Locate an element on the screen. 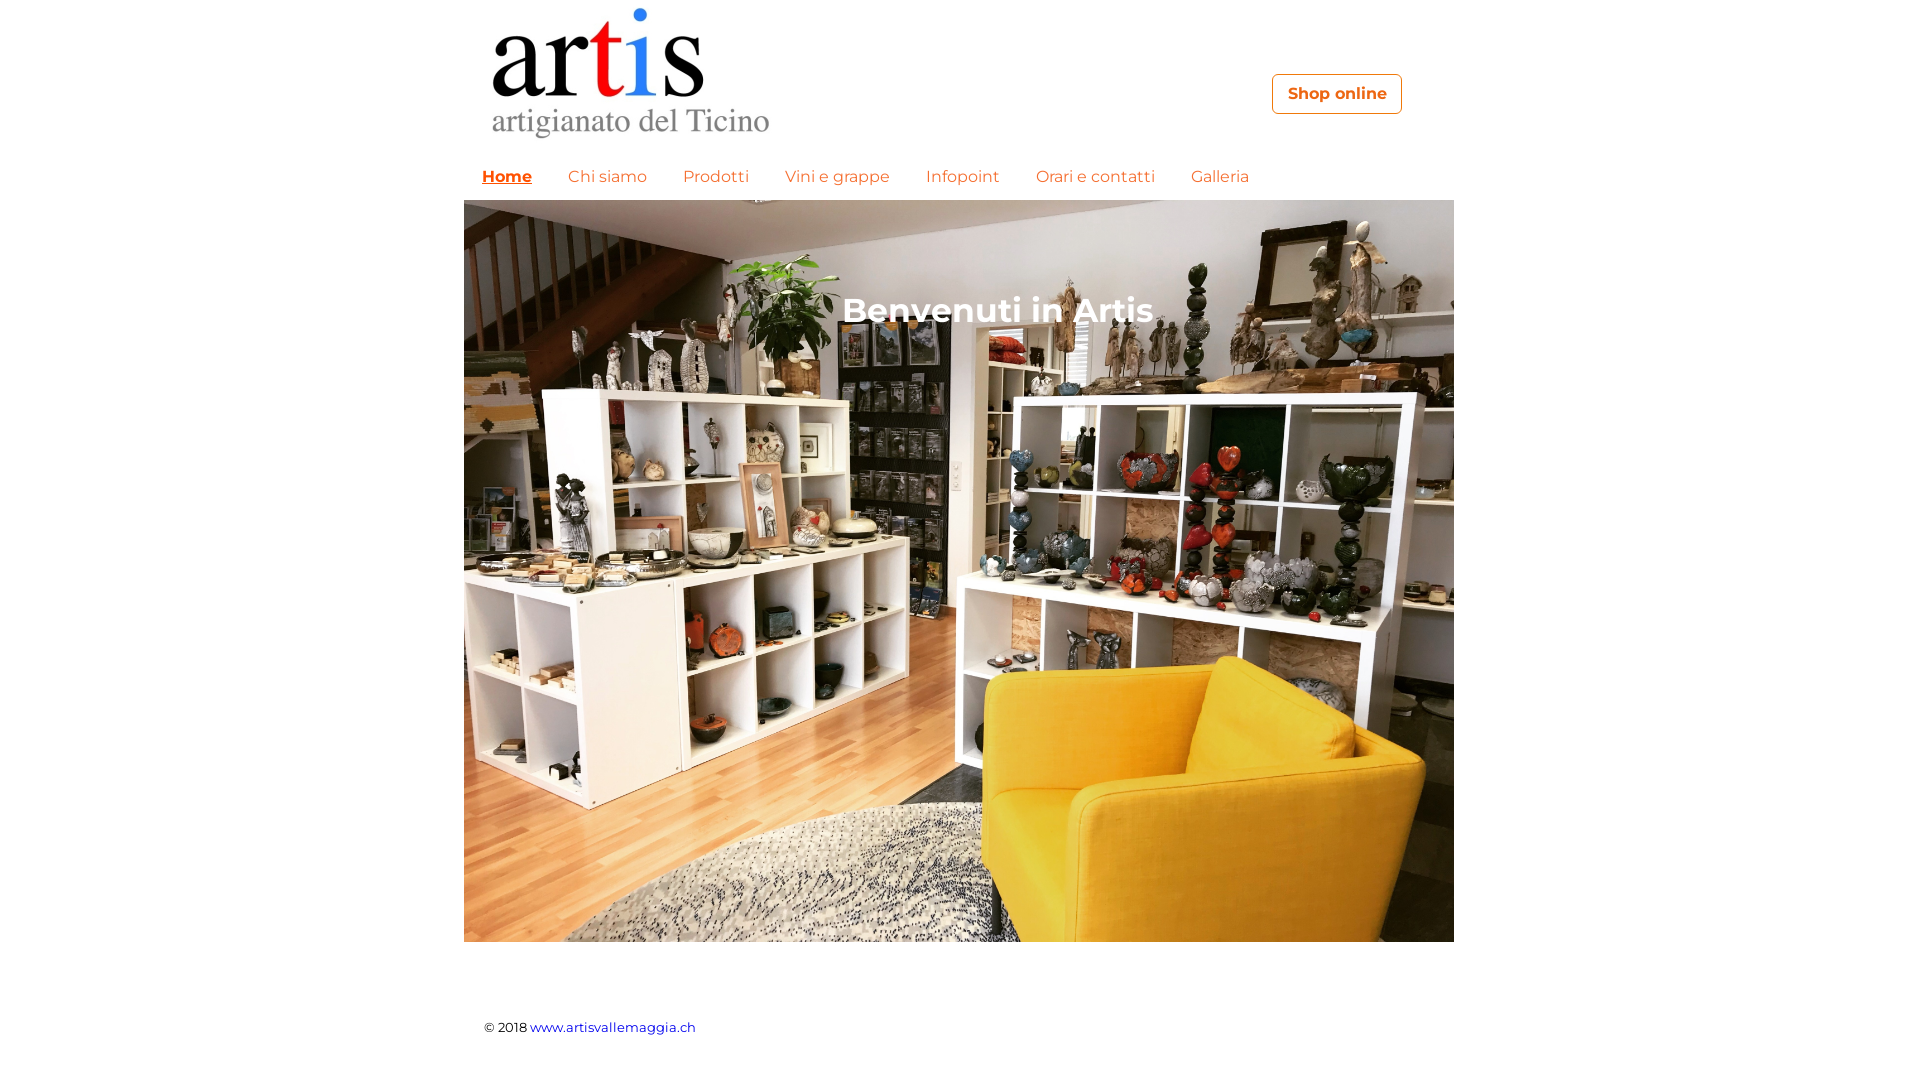  Vini e grappe is located at coordinates (838, 177).